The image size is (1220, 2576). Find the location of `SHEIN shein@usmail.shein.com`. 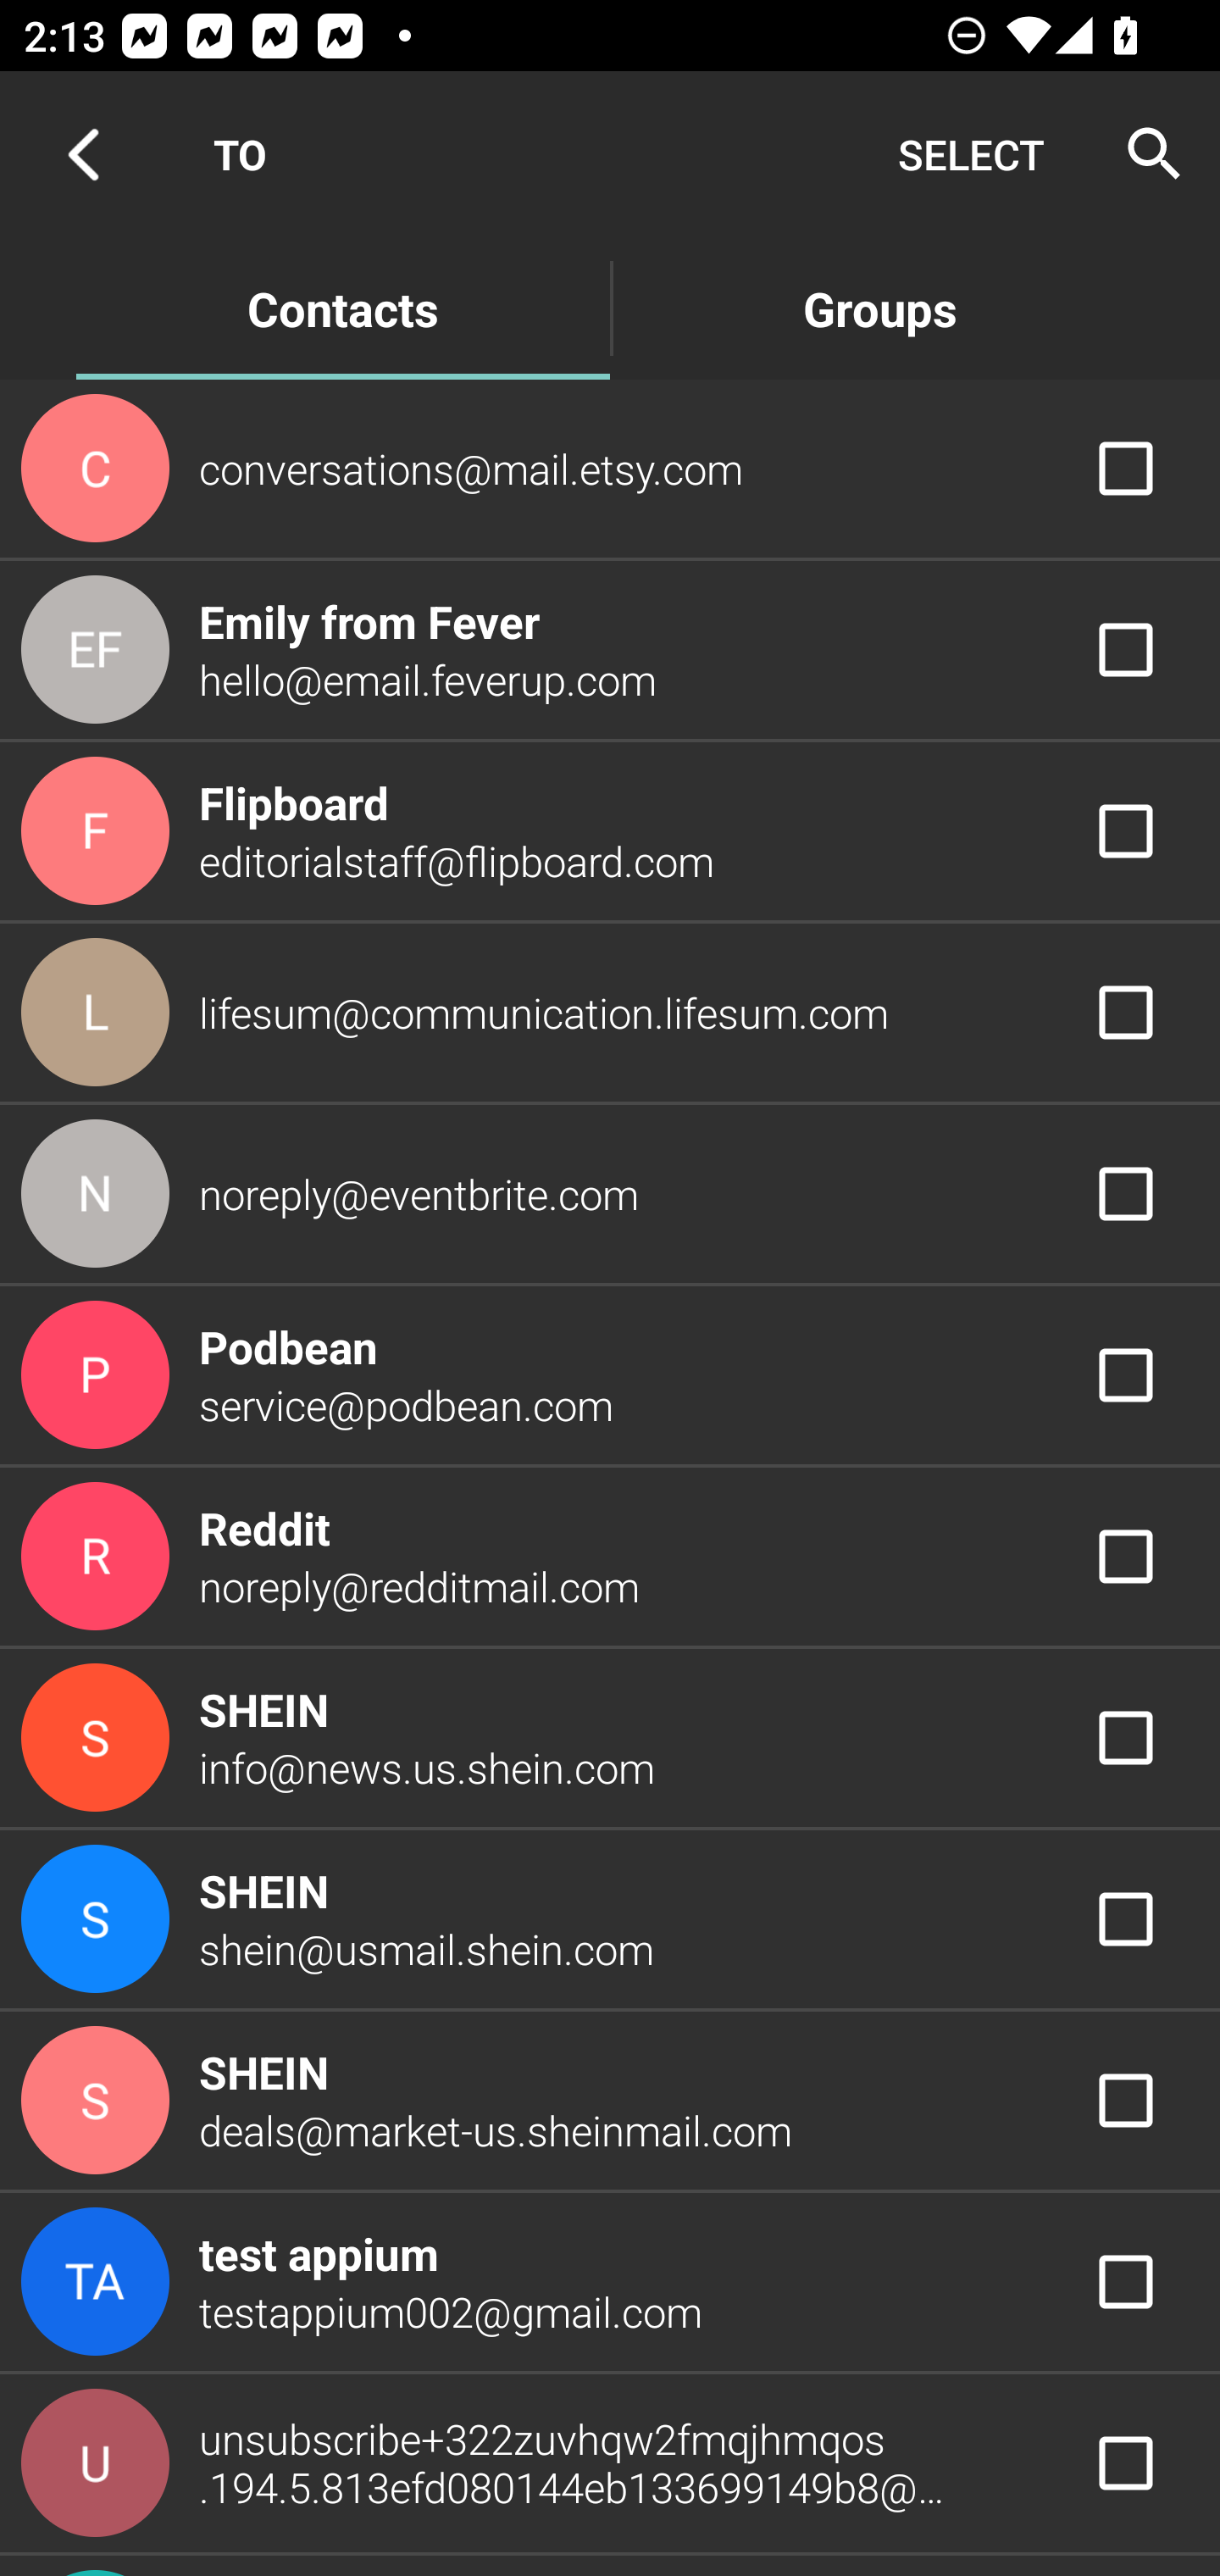

SHEIN shein@usmail.shein.com is located at coordinates (610, 1920).